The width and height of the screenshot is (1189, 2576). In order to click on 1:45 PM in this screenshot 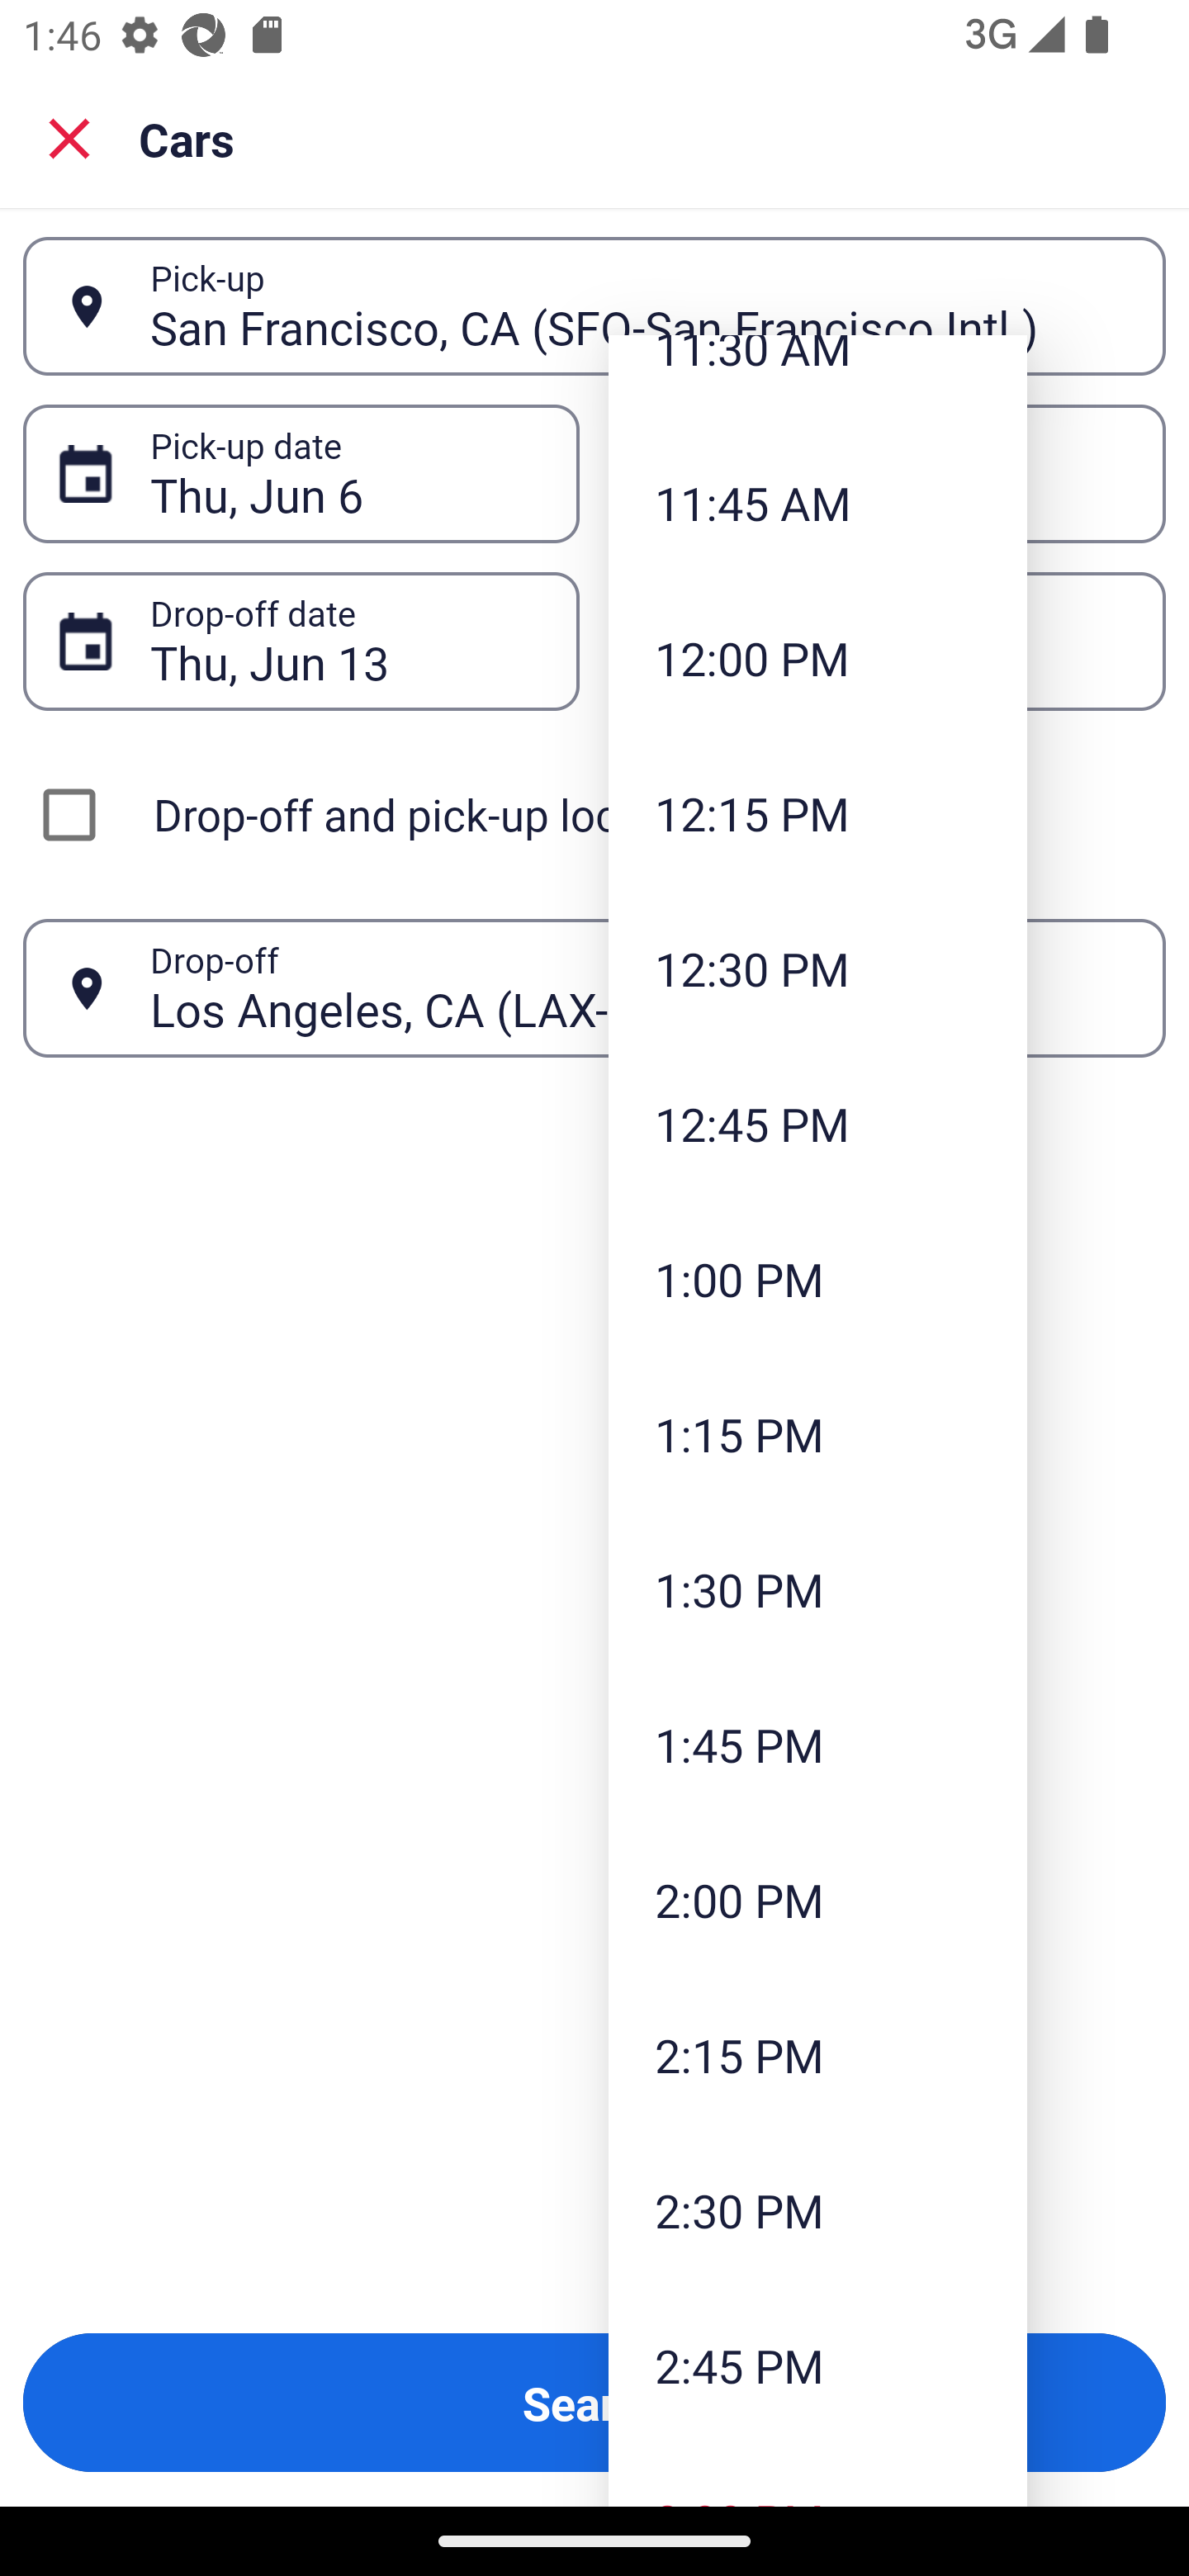, I will do `click(817, 1744)`.